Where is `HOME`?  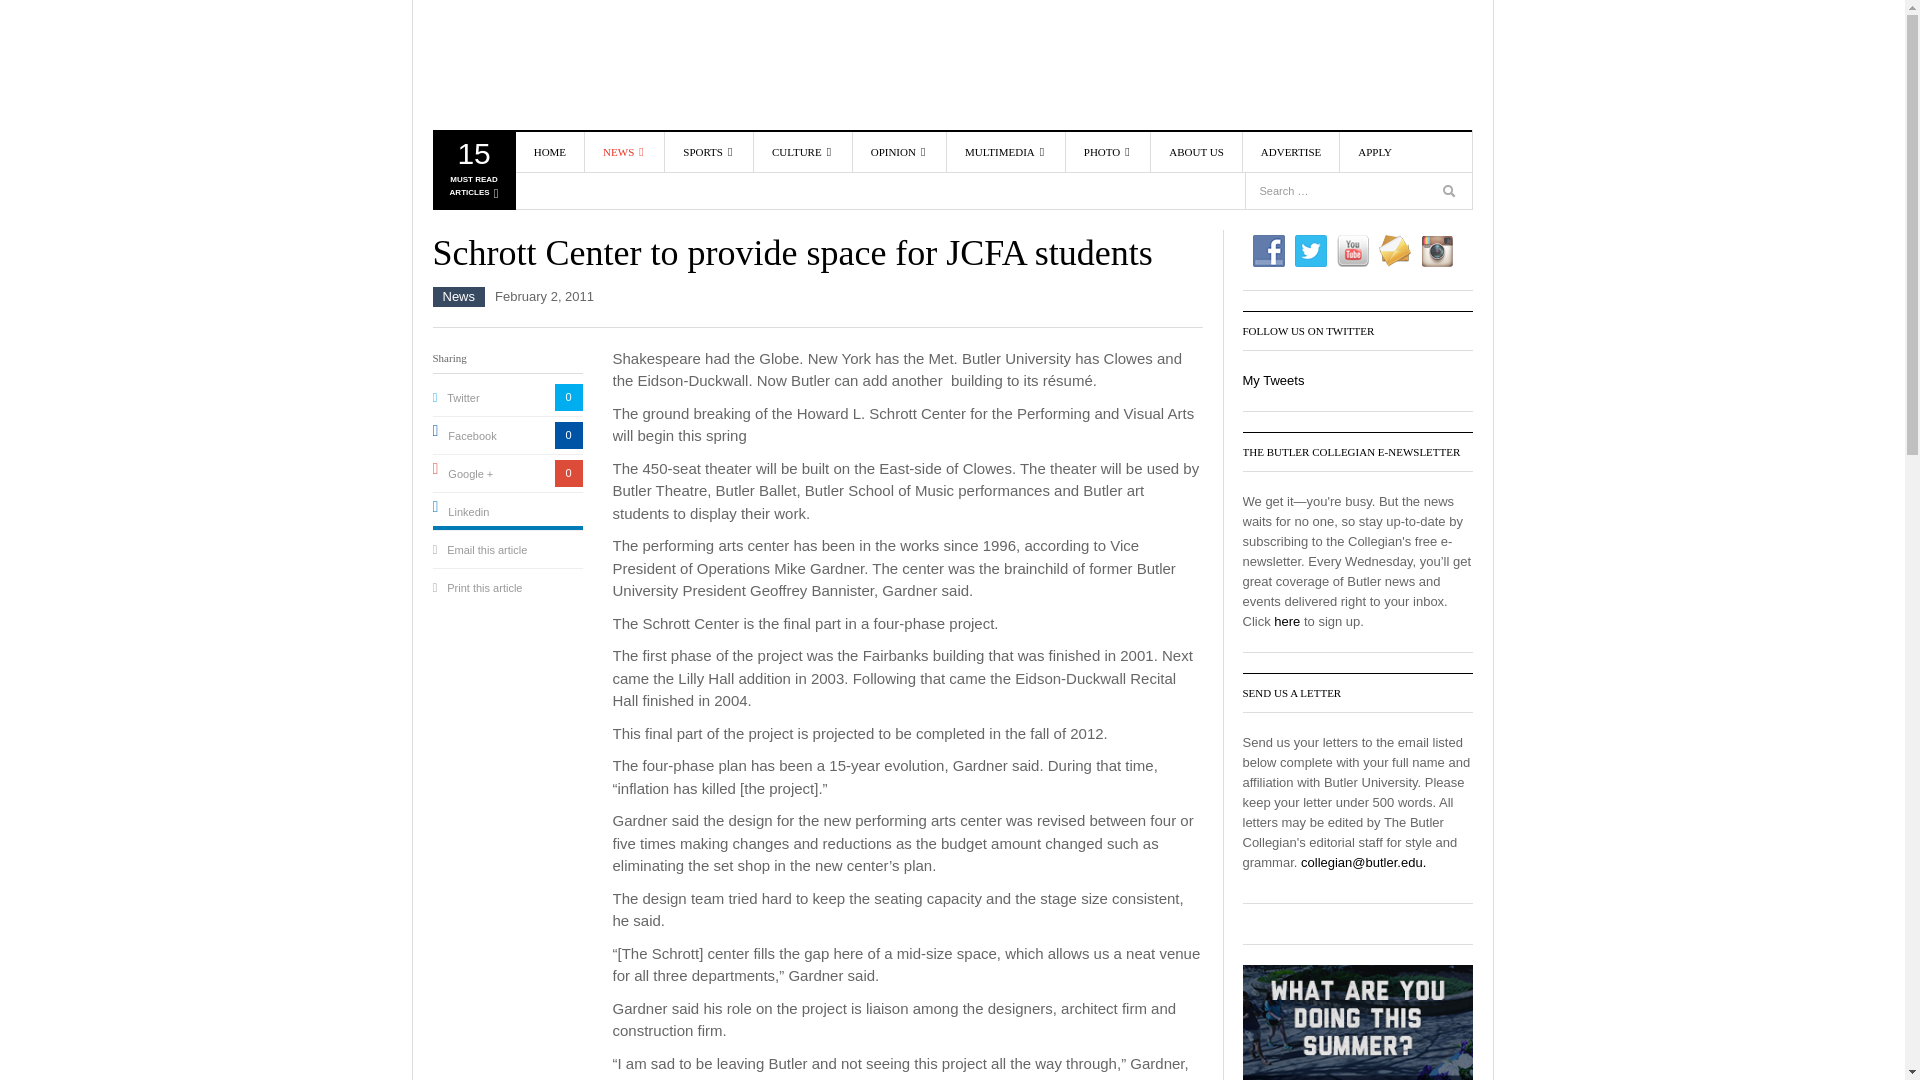
HOME is located at coordinates (550, 151).